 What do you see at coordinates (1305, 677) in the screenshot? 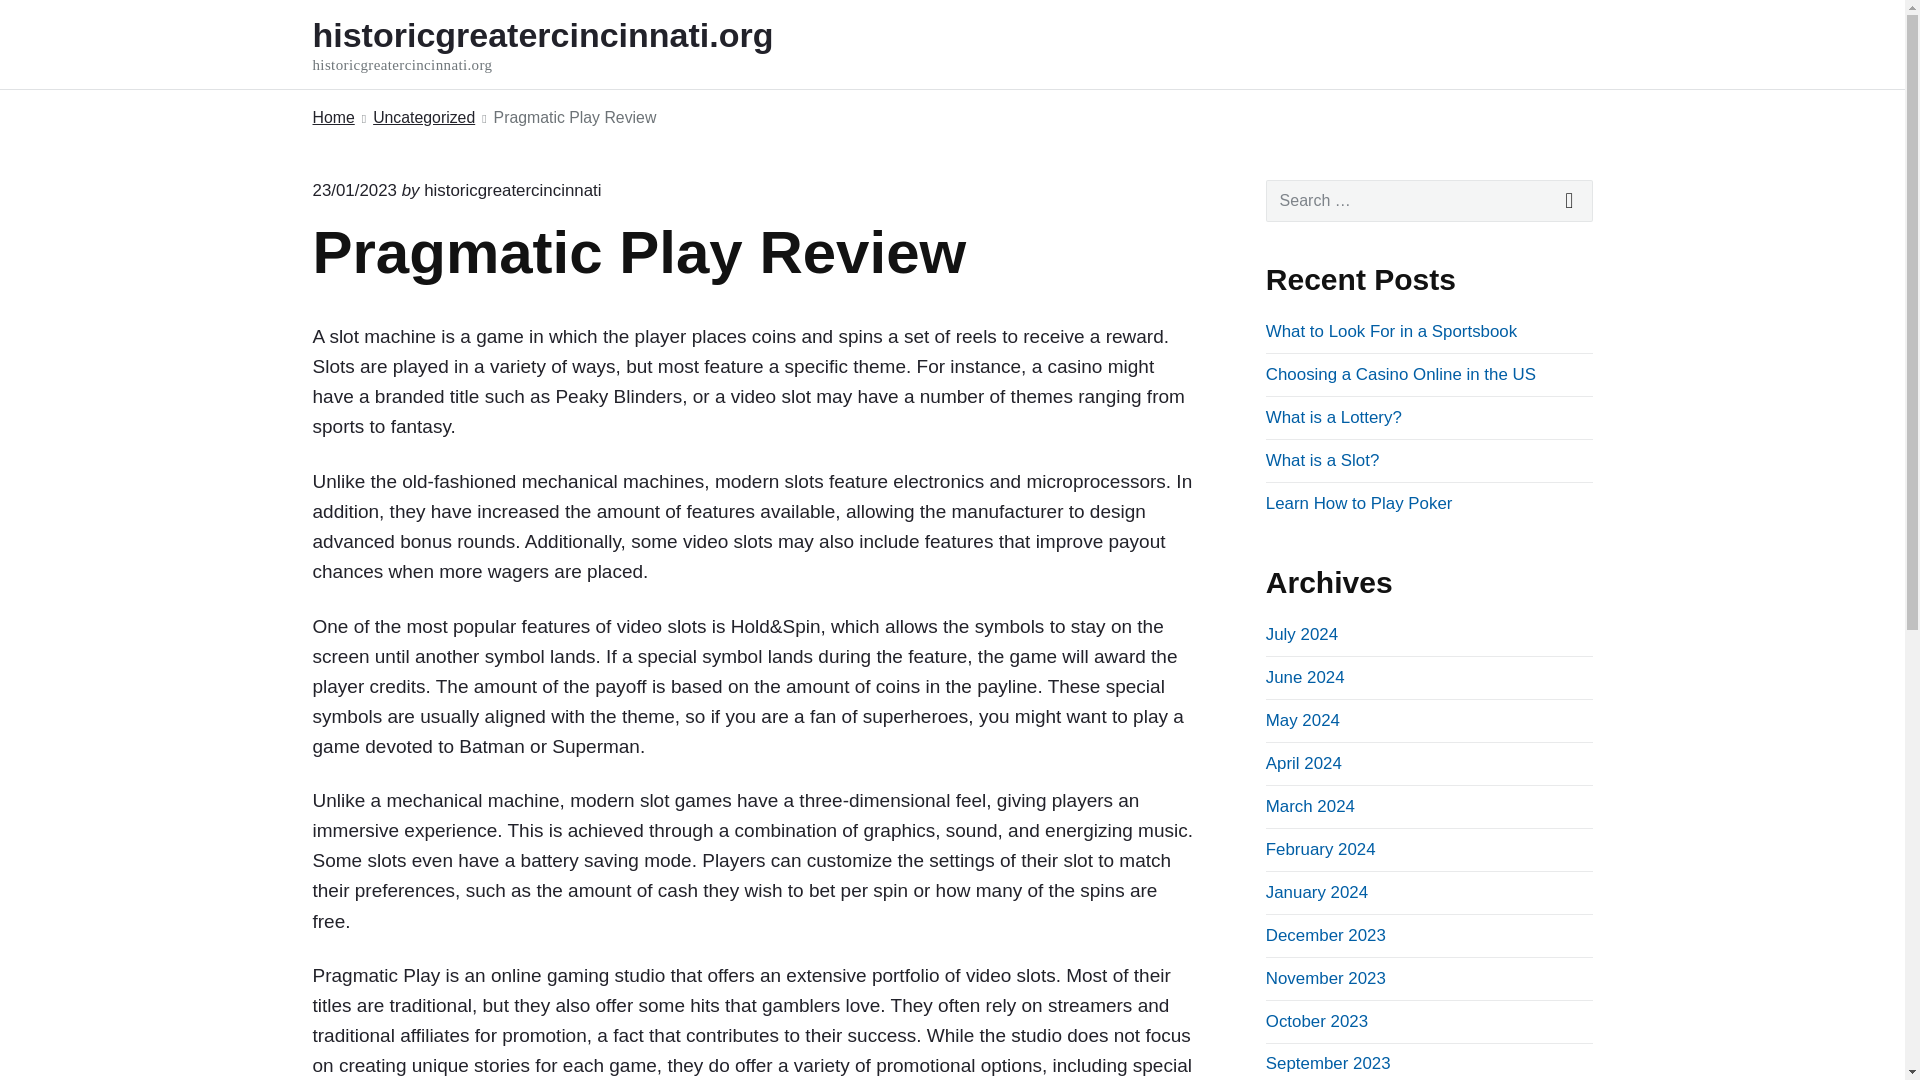
I see `June 2024` at bounding box center [1305, 677].